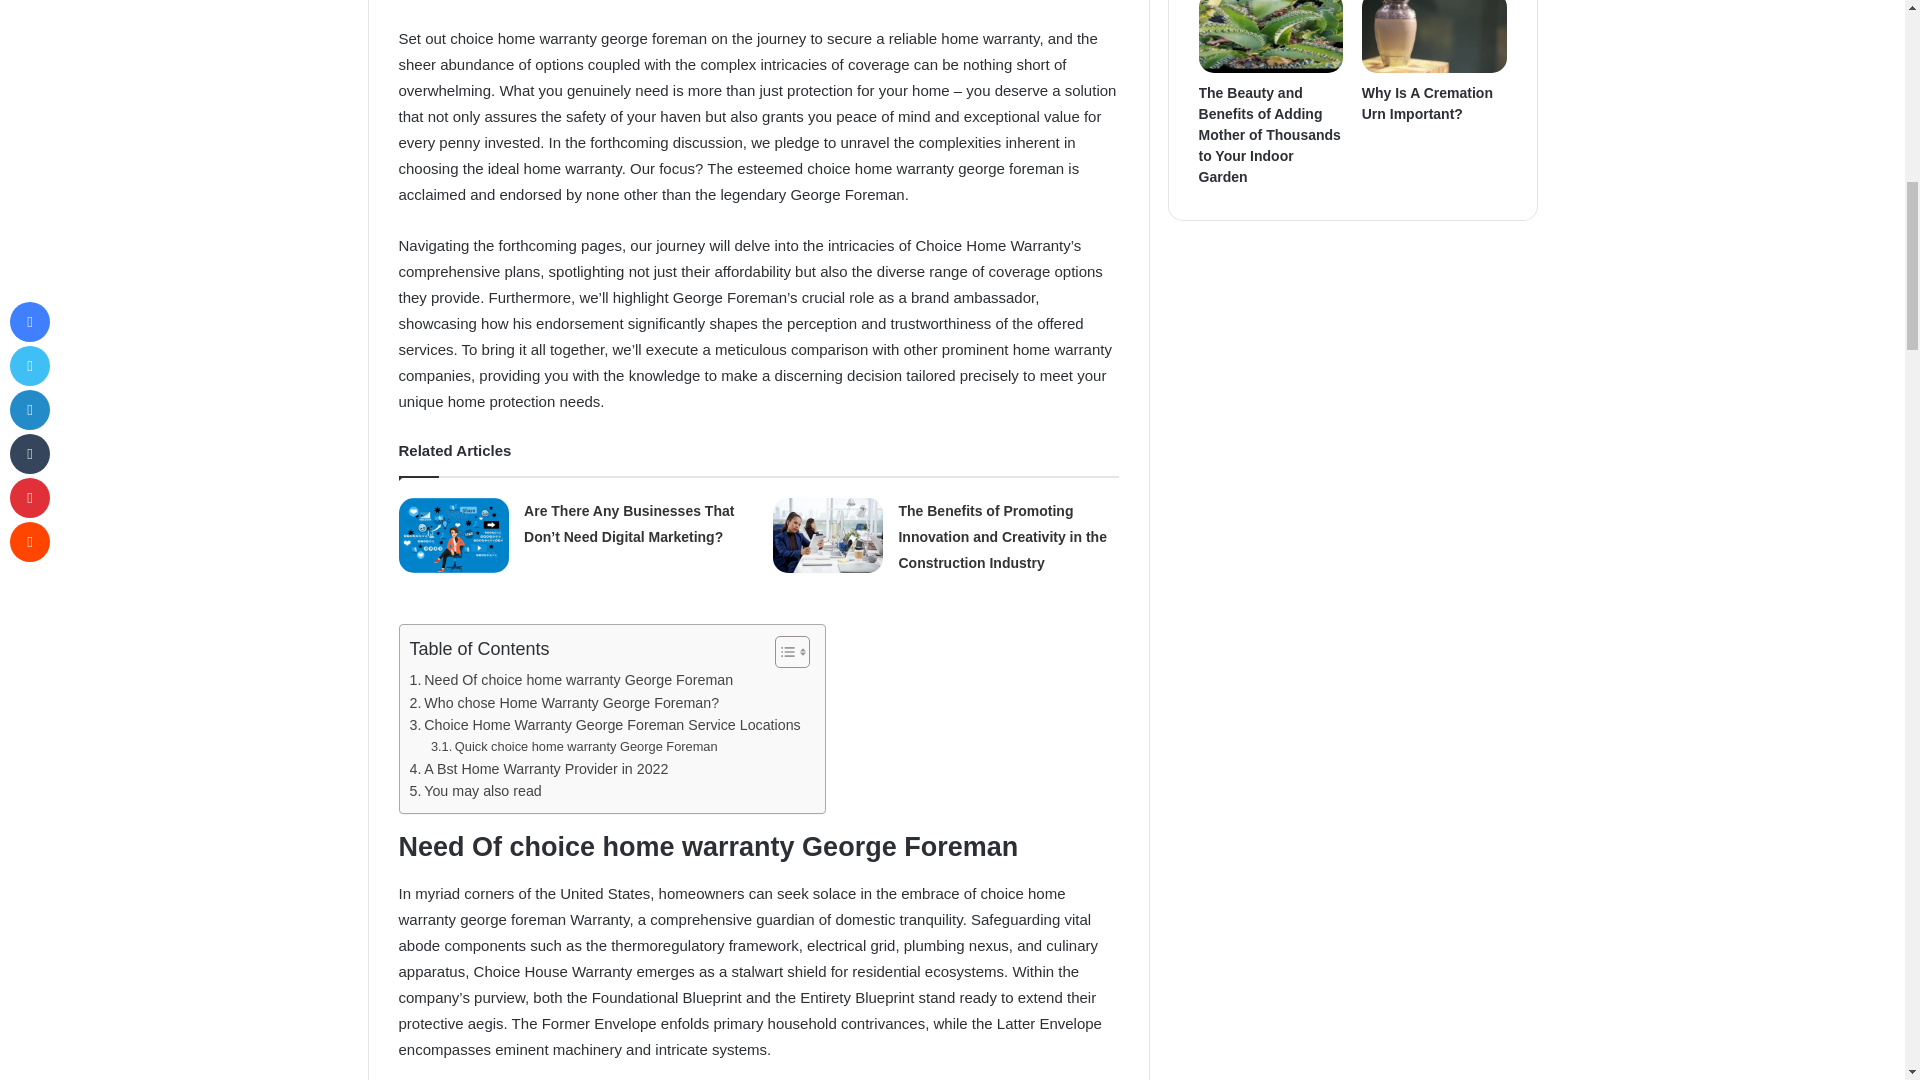  I want to click on Quick choice home warranty George Foreman, so click(574, 747).